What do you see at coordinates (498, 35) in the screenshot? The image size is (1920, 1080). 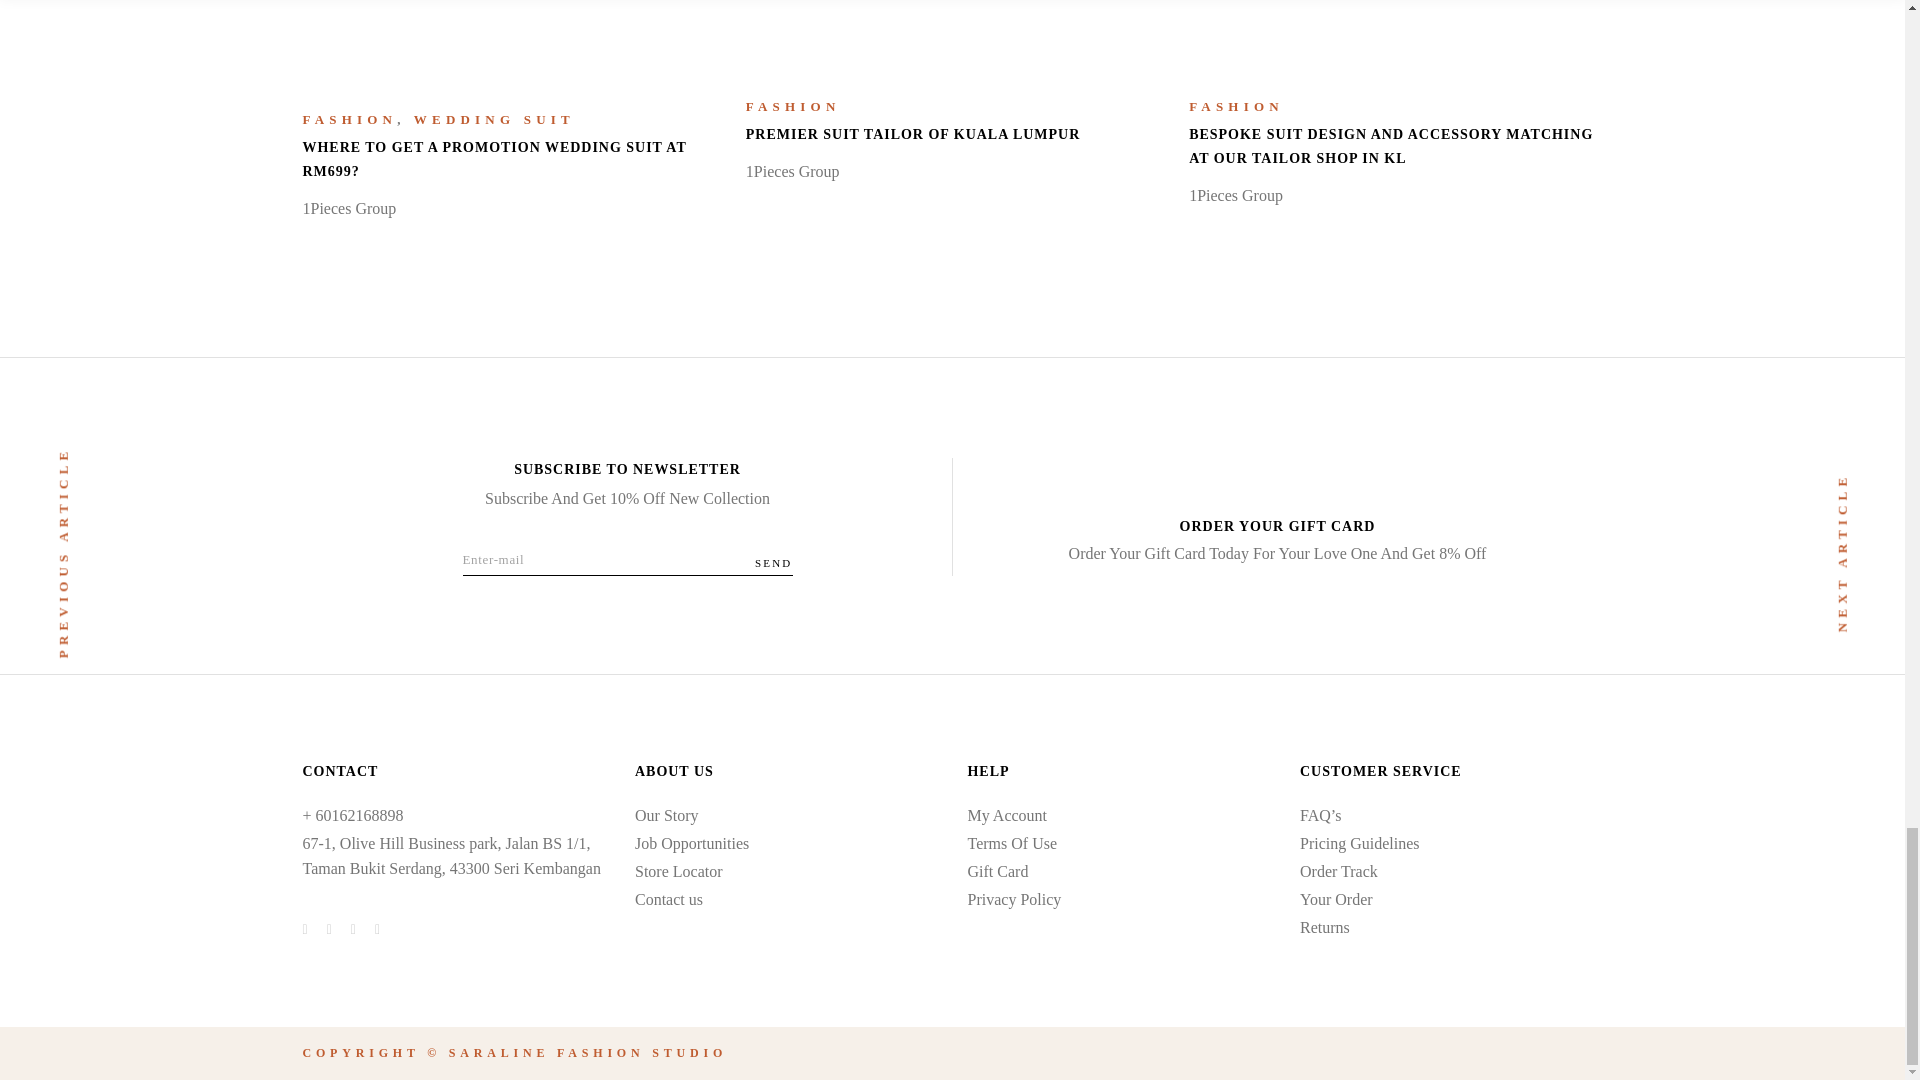 I see `Where To Get A Promotion Wedding Suit At RM699? 2` at bounding box center [498, 35].